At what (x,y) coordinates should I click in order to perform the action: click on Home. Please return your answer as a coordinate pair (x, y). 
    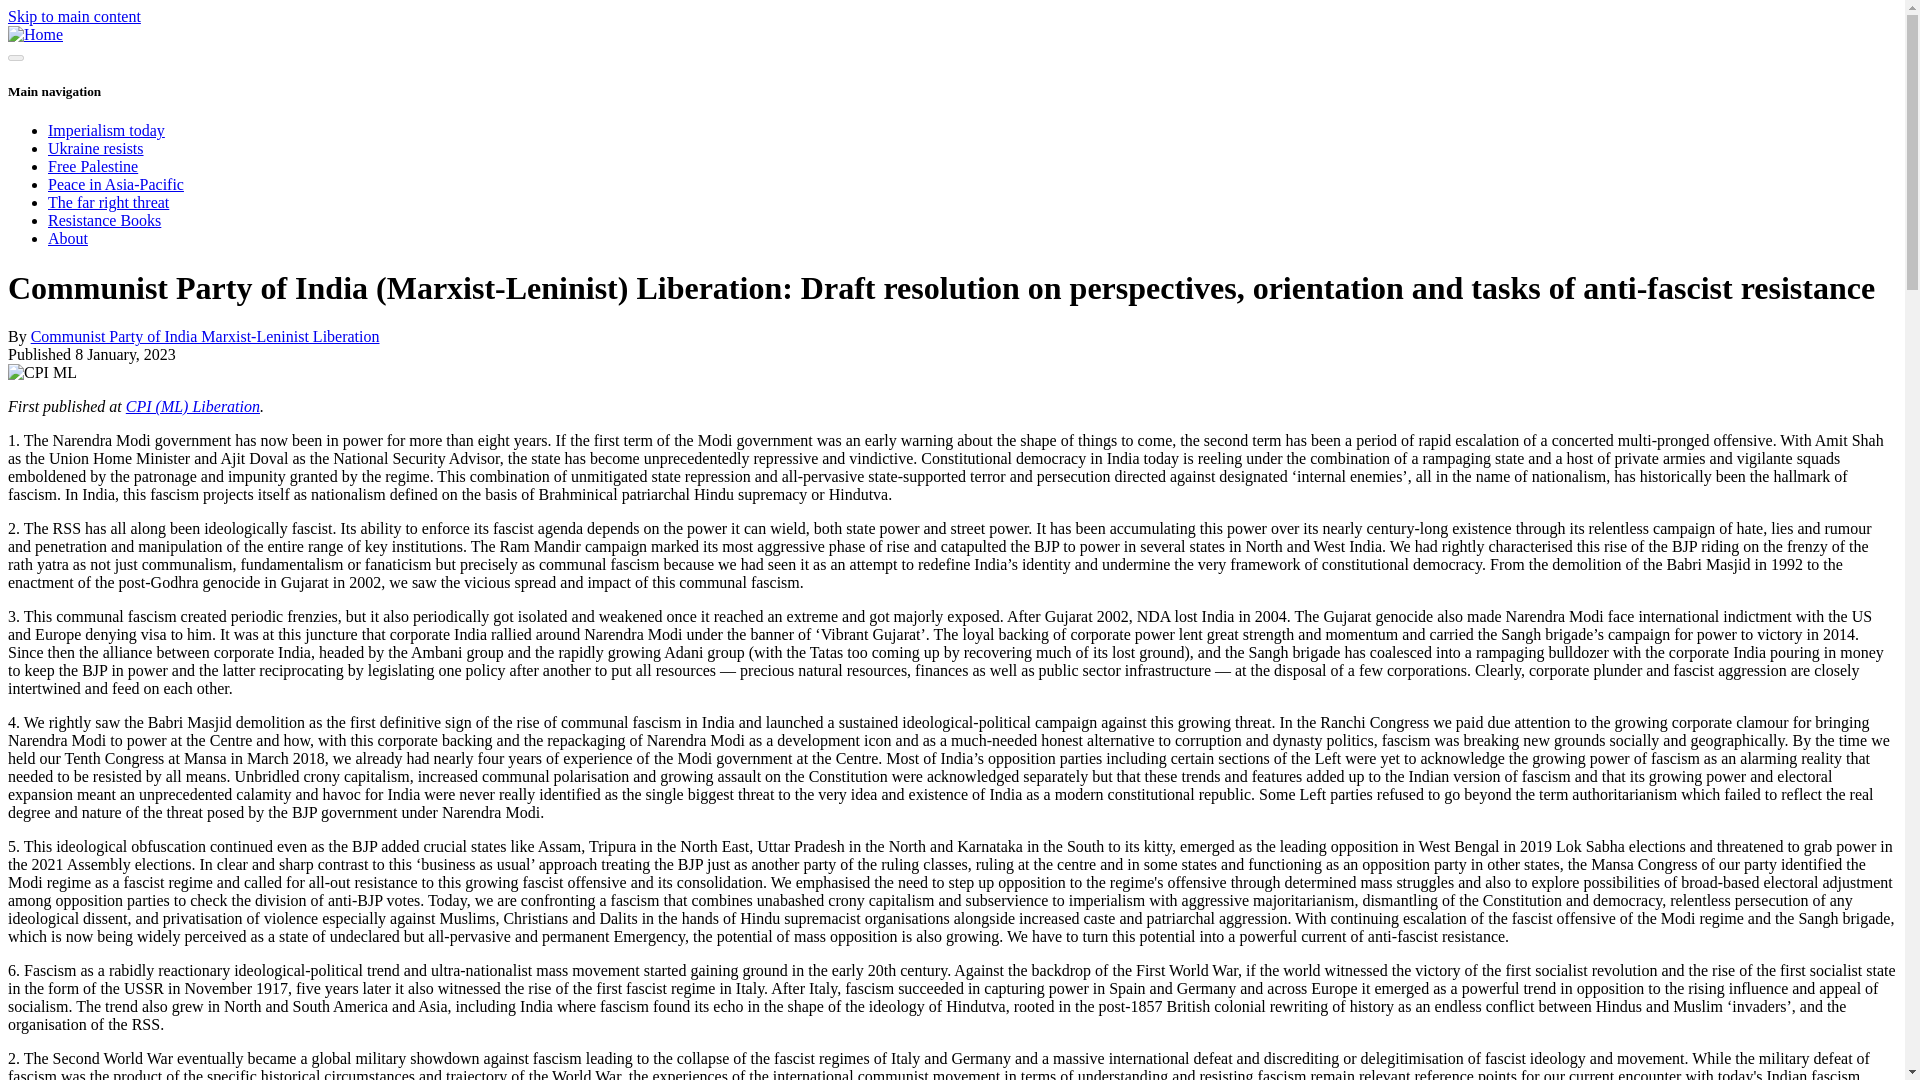
    Looking at the image, I should click on (35, 34).